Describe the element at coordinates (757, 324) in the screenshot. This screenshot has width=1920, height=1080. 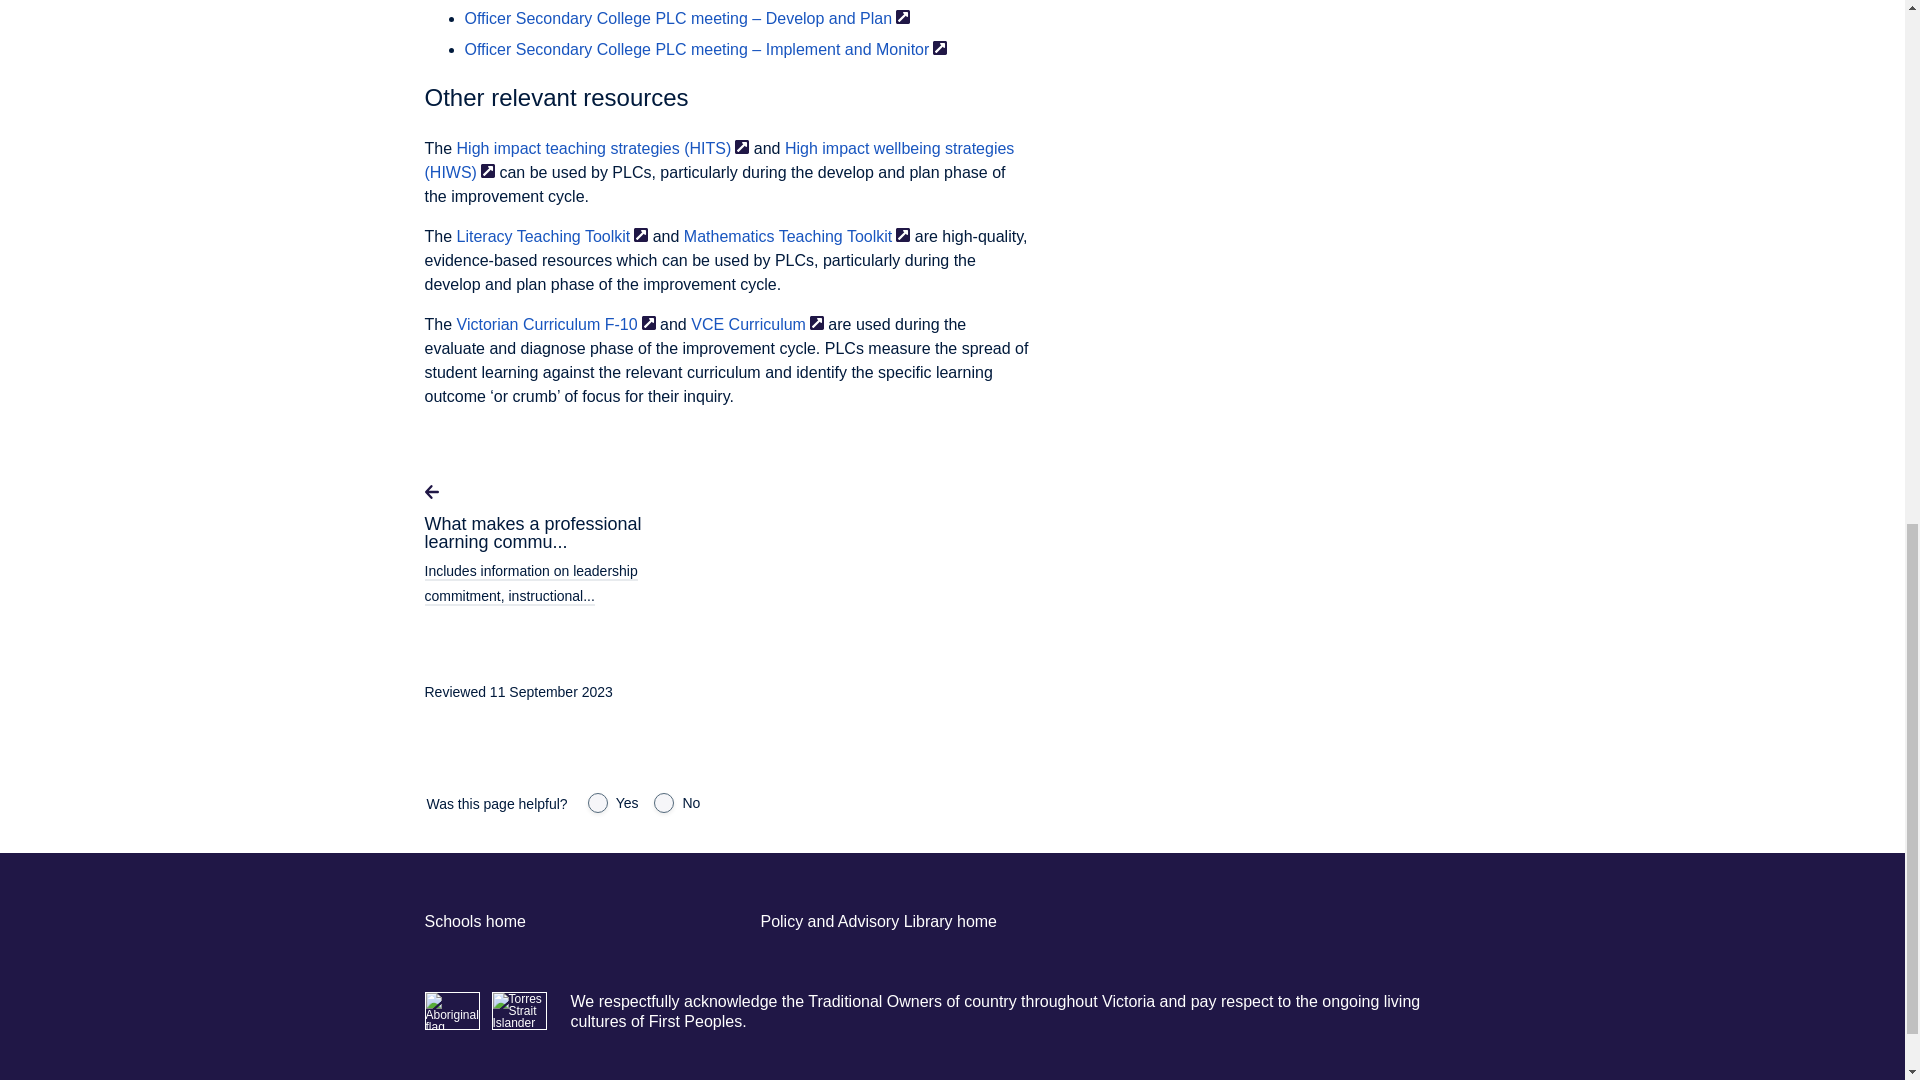
I see `VCE CurriculumExternal Link` at that location.